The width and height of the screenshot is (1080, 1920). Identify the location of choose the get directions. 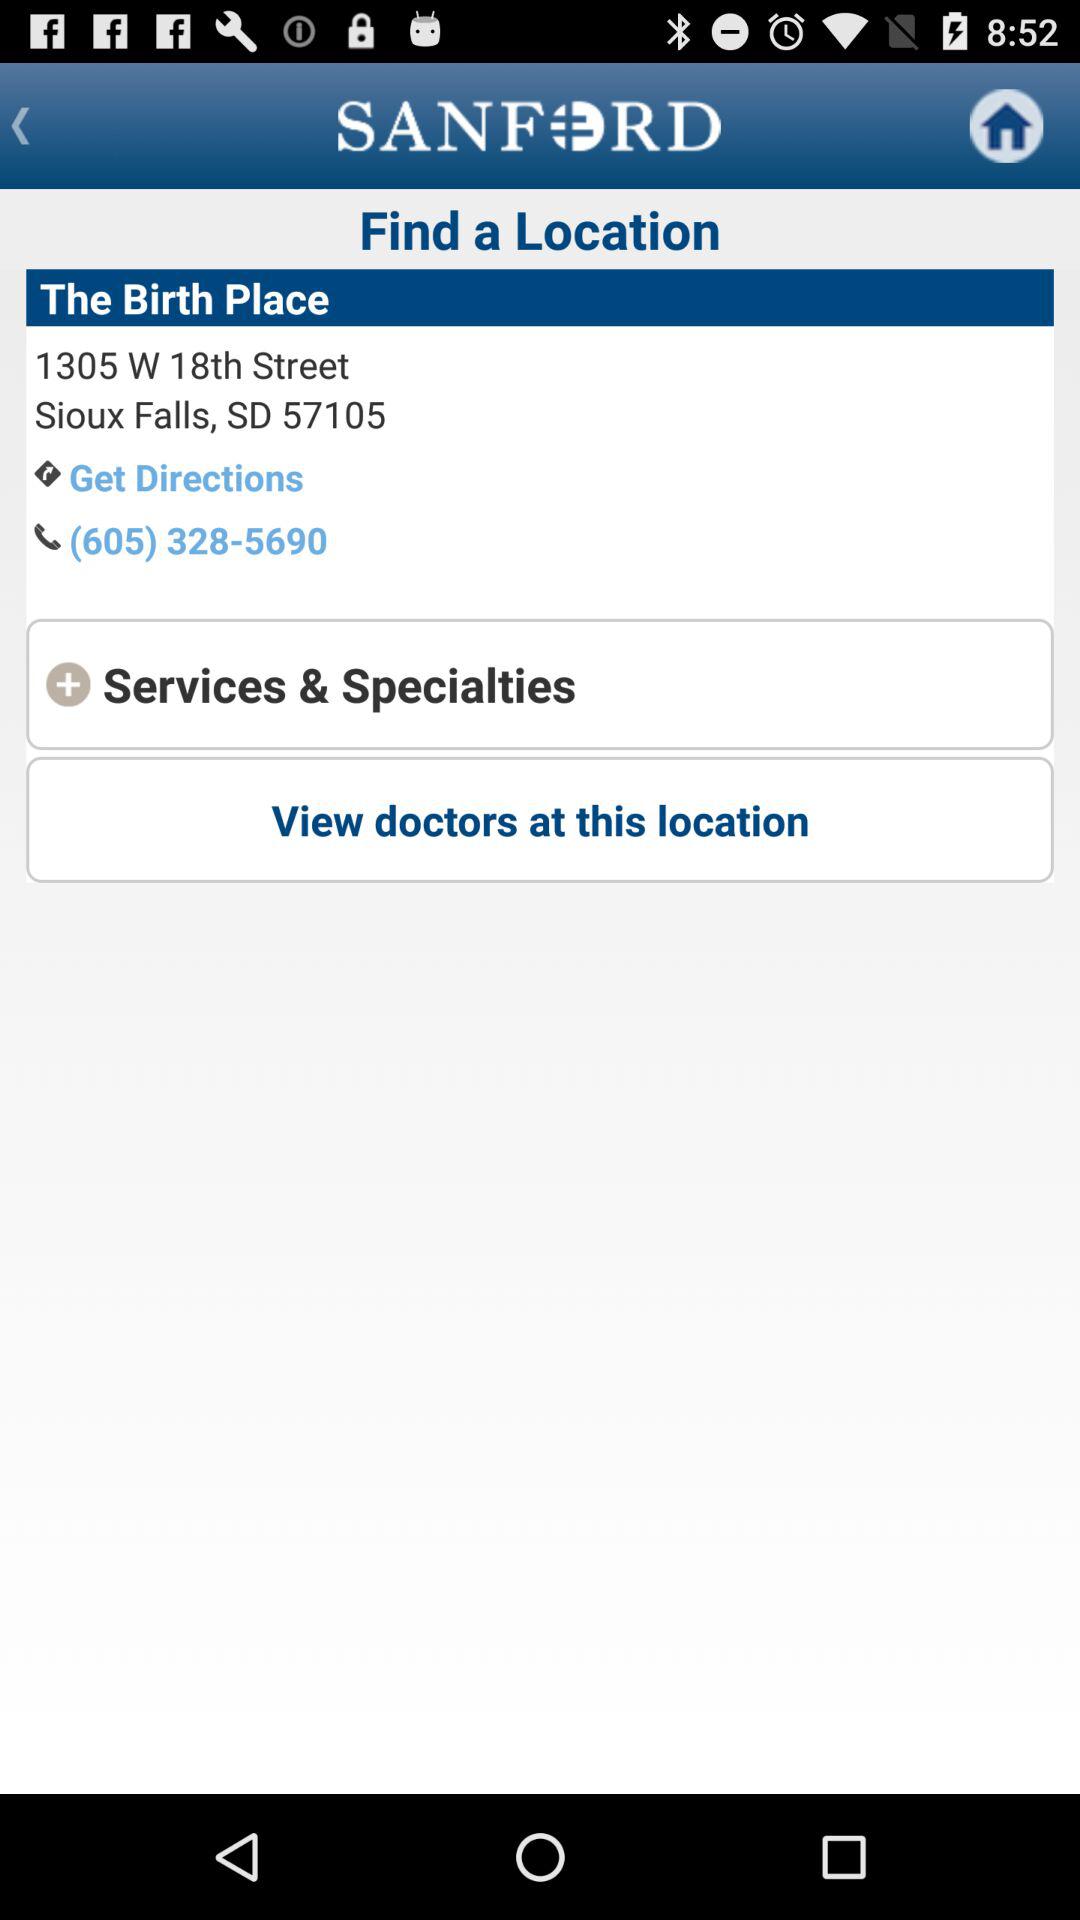
(186, 476).